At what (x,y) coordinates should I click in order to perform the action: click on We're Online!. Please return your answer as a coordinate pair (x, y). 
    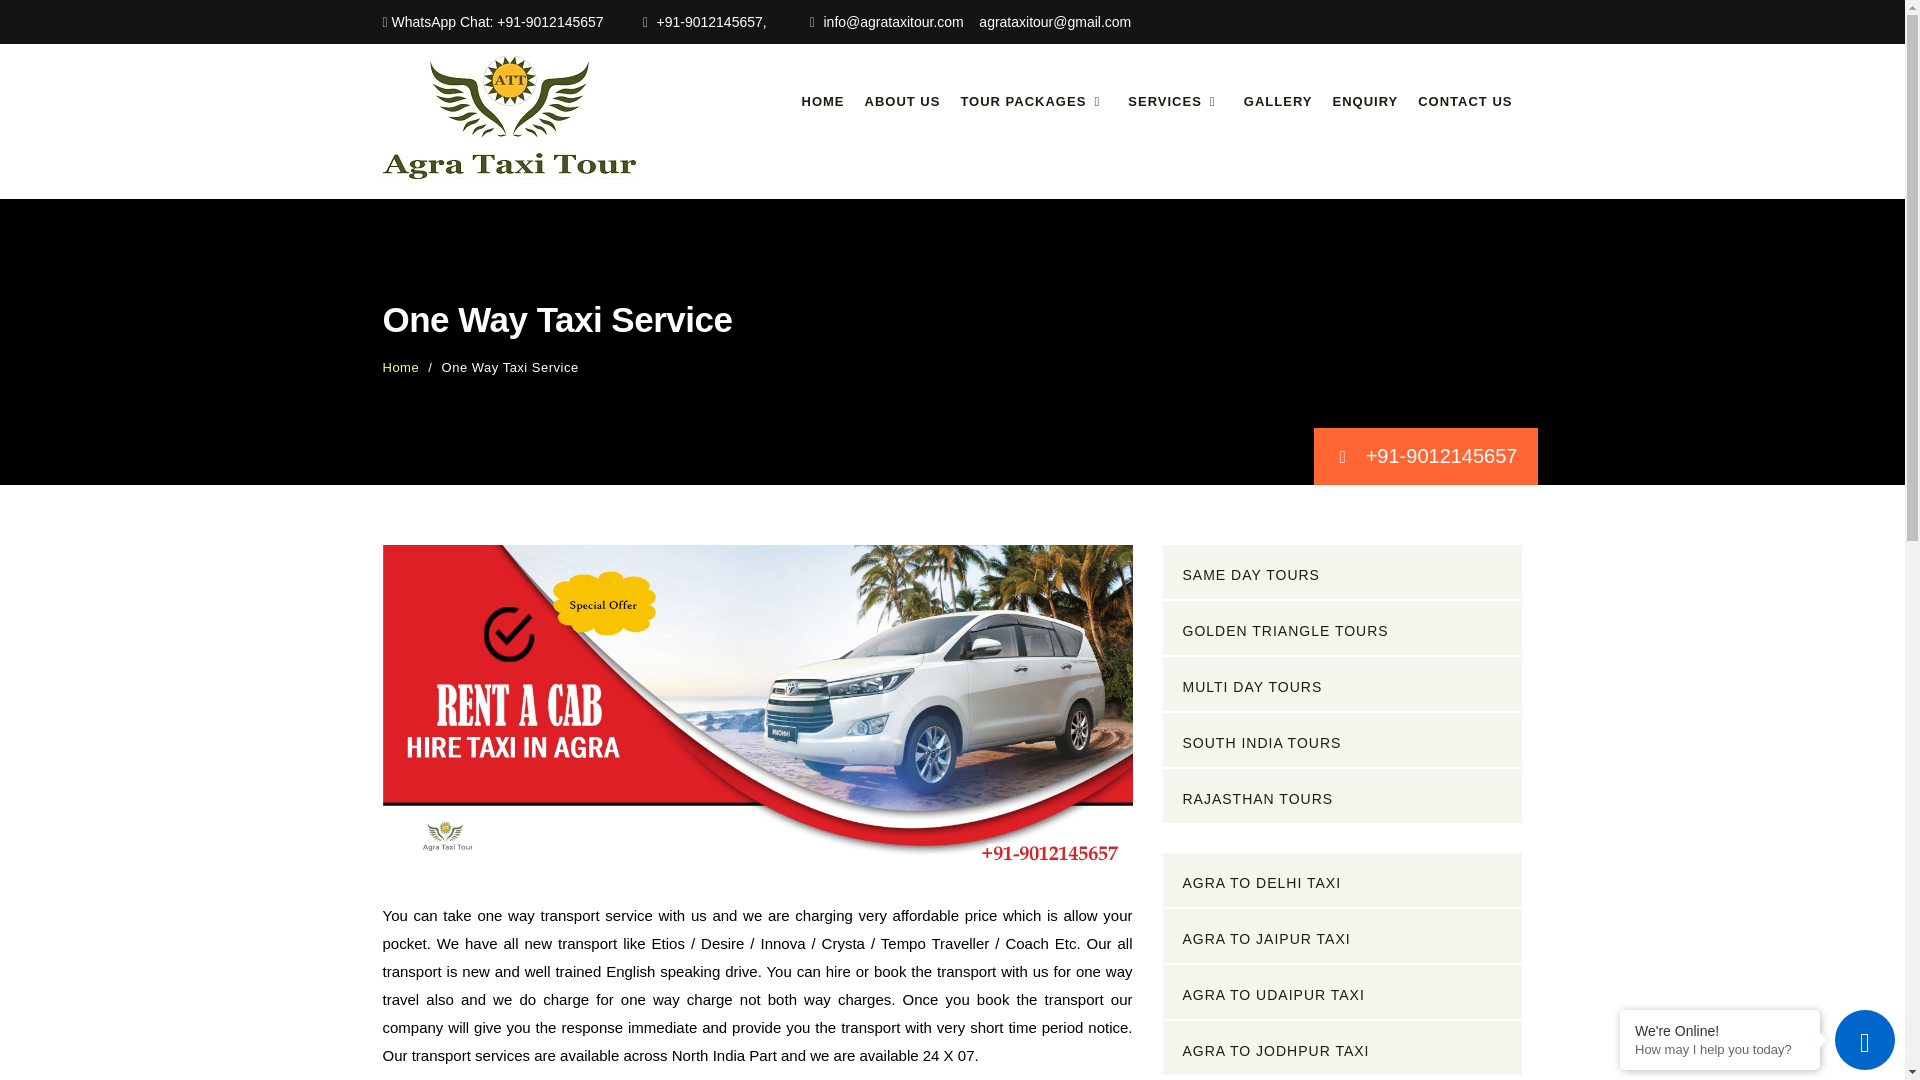
    Looking at the image, I should click on (1720, 1030).